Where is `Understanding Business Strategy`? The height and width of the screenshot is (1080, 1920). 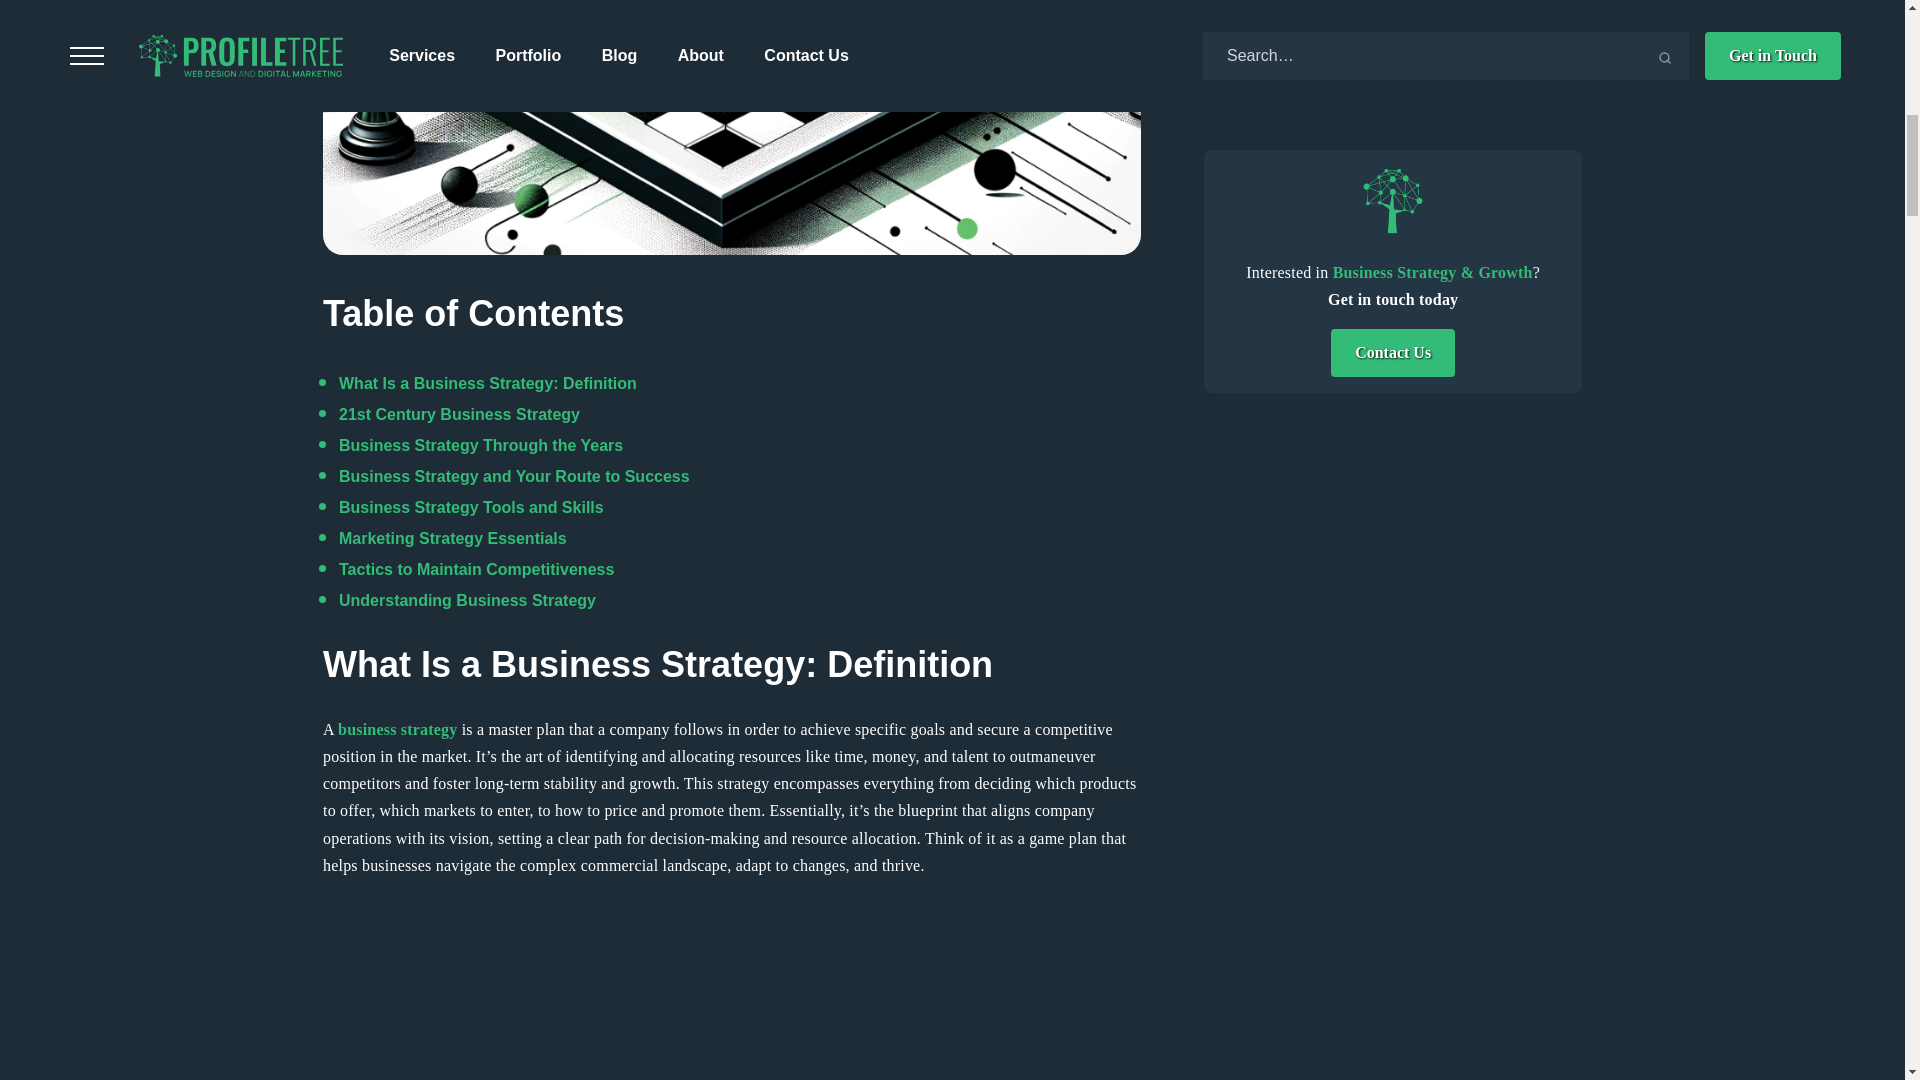
Understanding Business Strategy is located at coordinates (467, 600).